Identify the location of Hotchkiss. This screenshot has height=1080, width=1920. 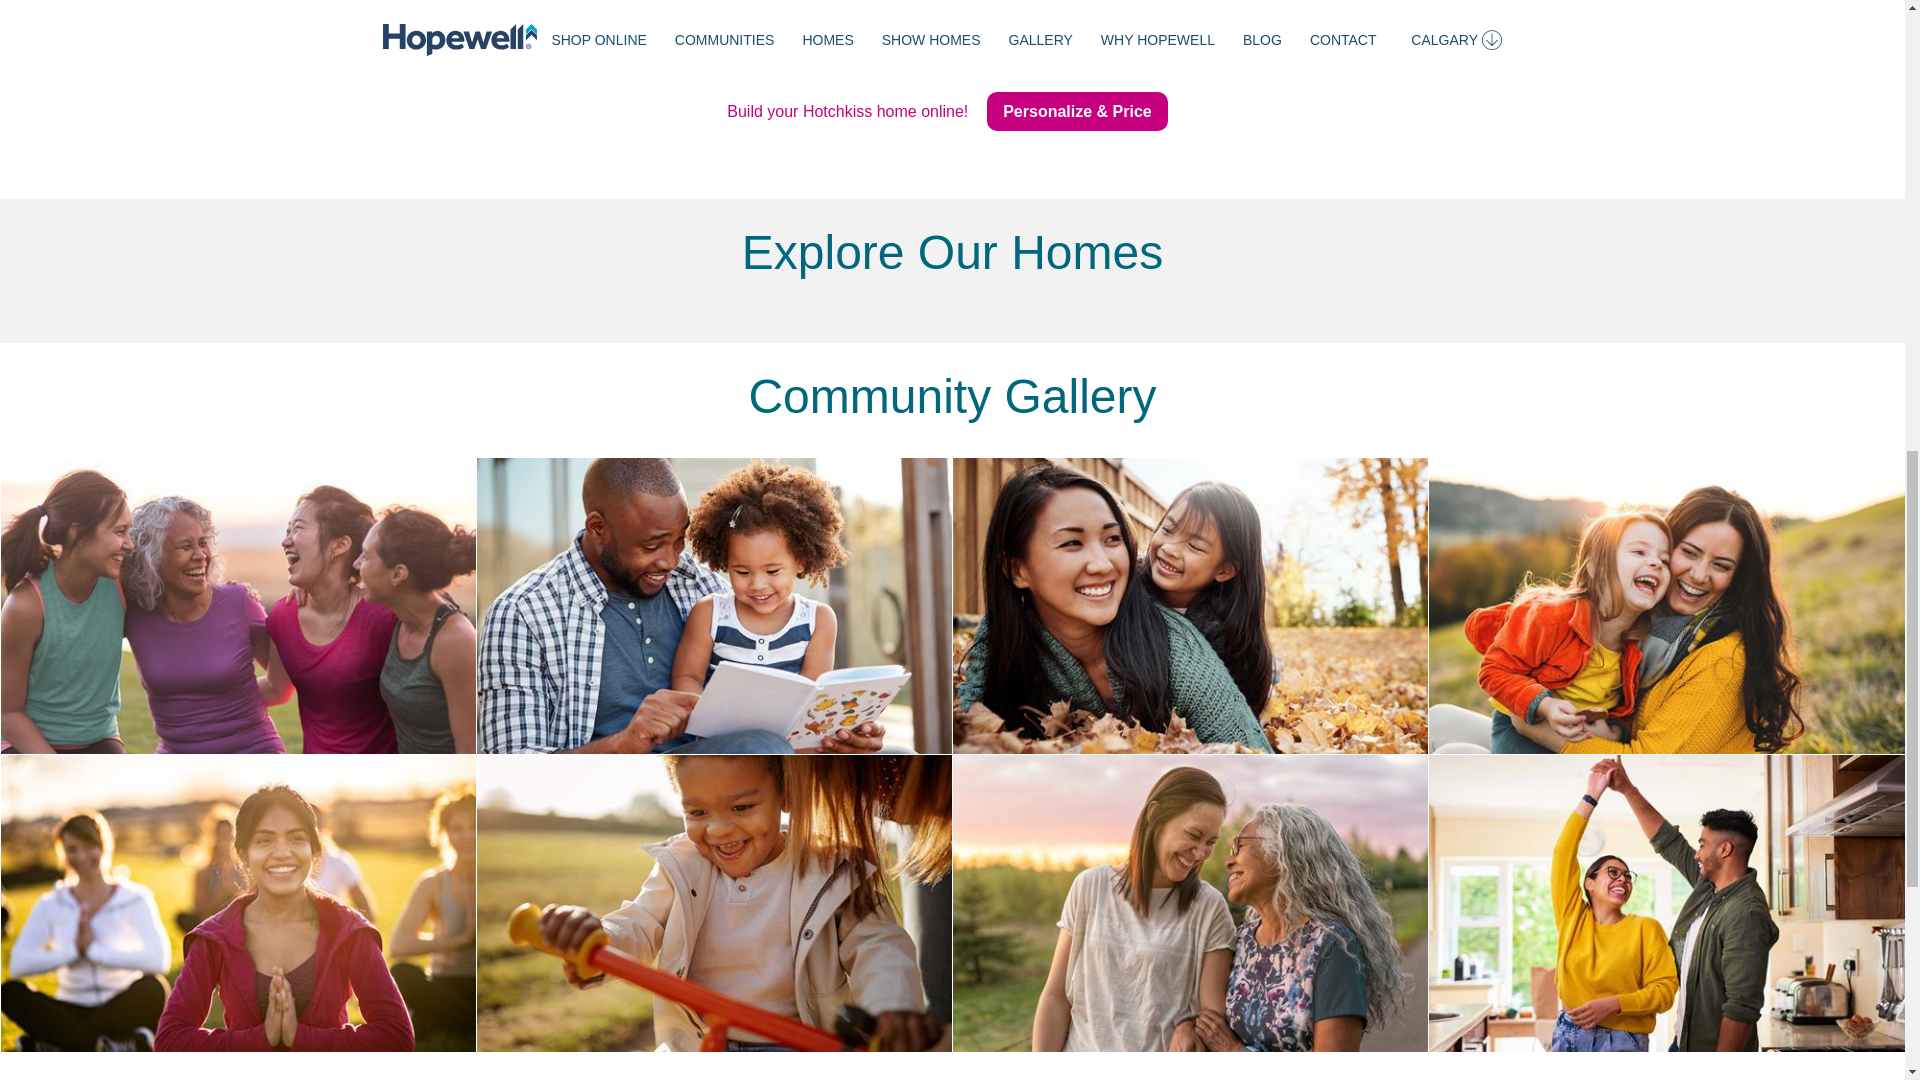
(714, 902).